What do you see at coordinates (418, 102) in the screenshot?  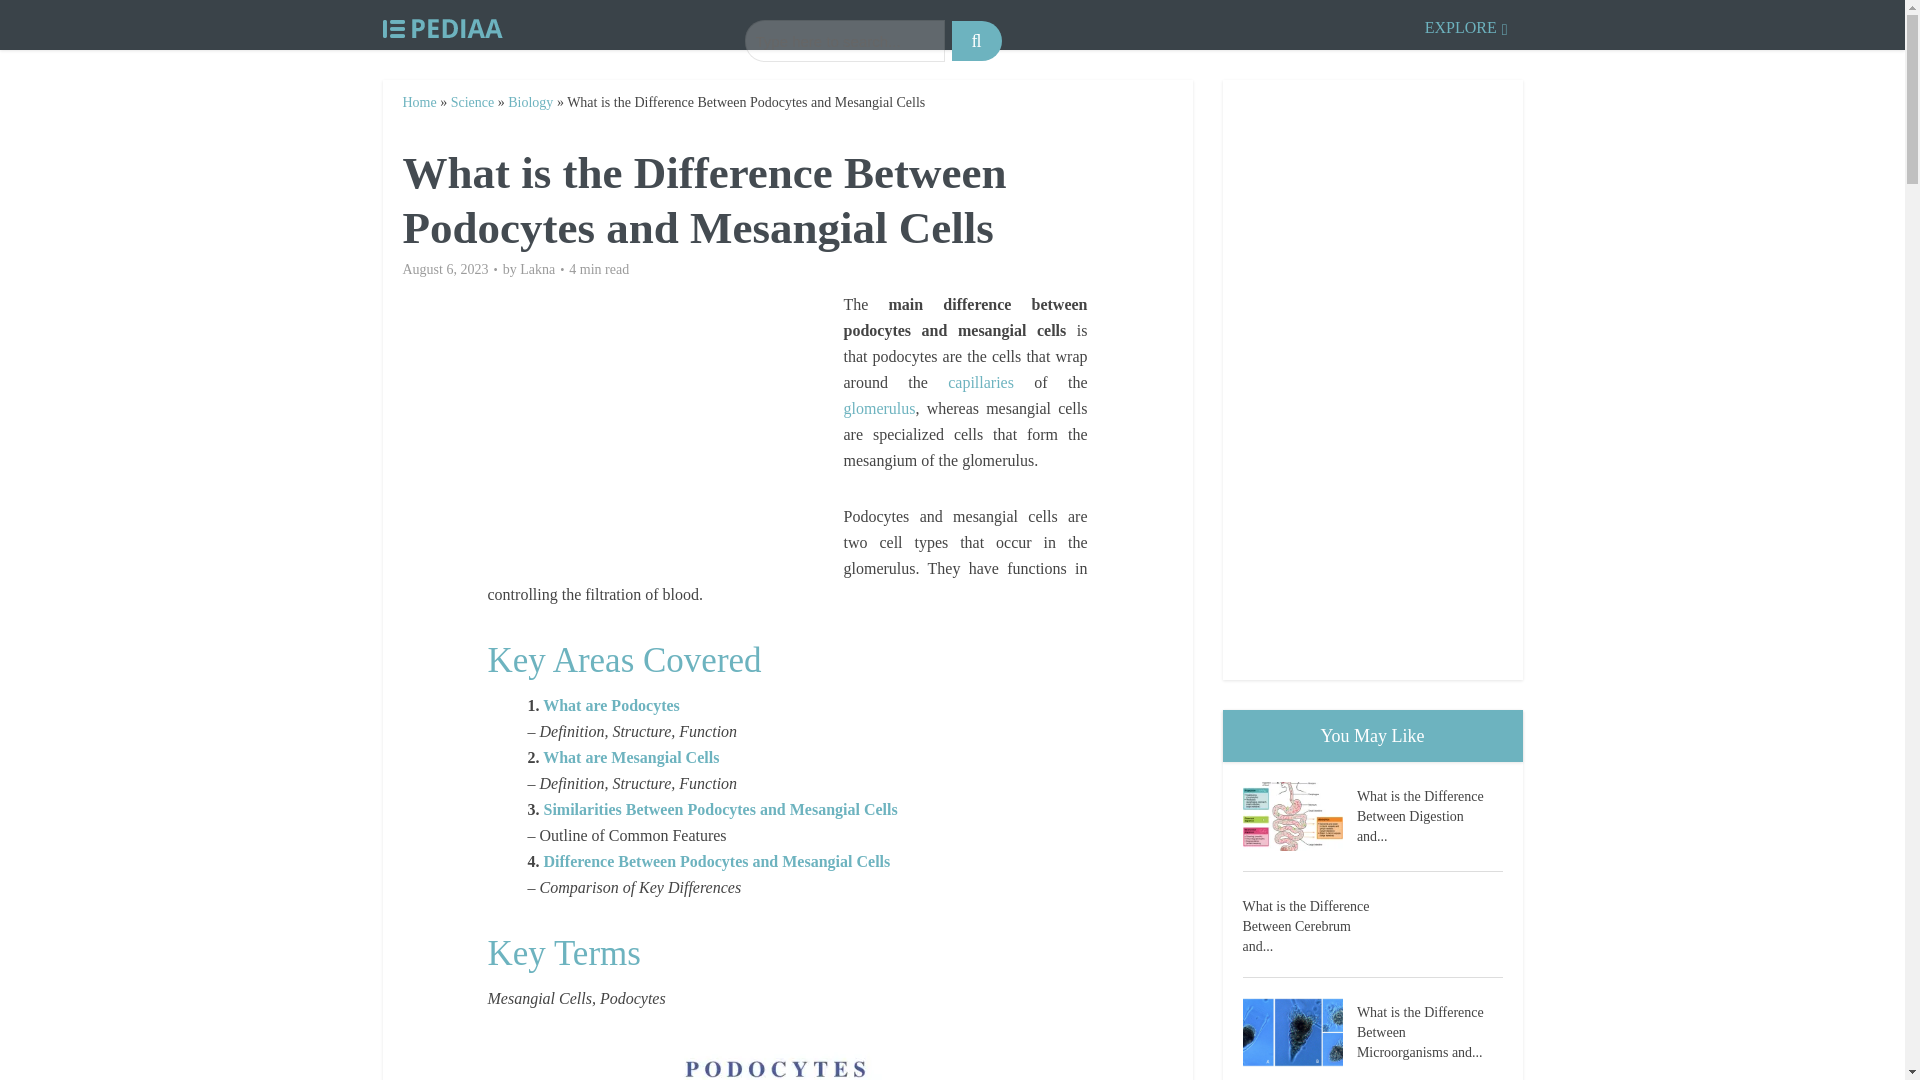 I see `Home` at bounding box center [418, 102].